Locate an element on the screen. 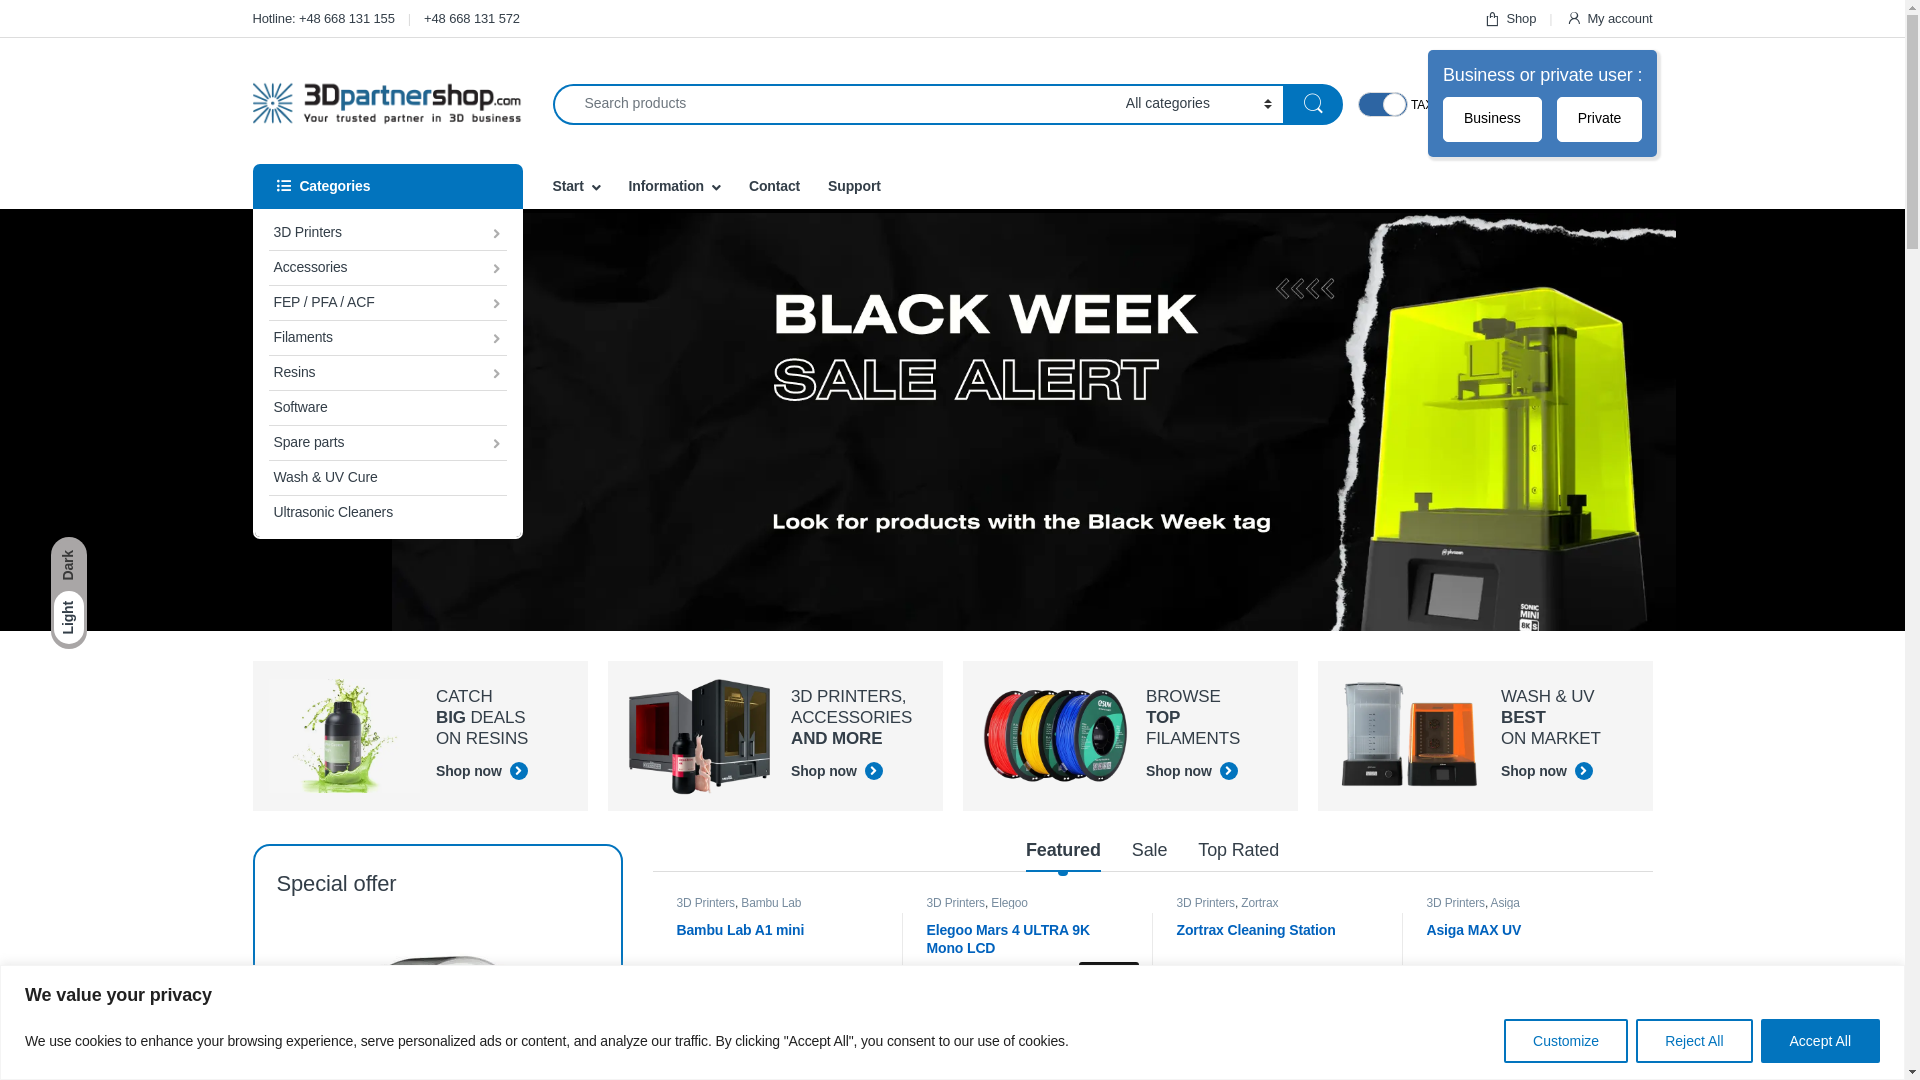  Hotline: +48 668 131 155 is located at coordinates (323, 18).